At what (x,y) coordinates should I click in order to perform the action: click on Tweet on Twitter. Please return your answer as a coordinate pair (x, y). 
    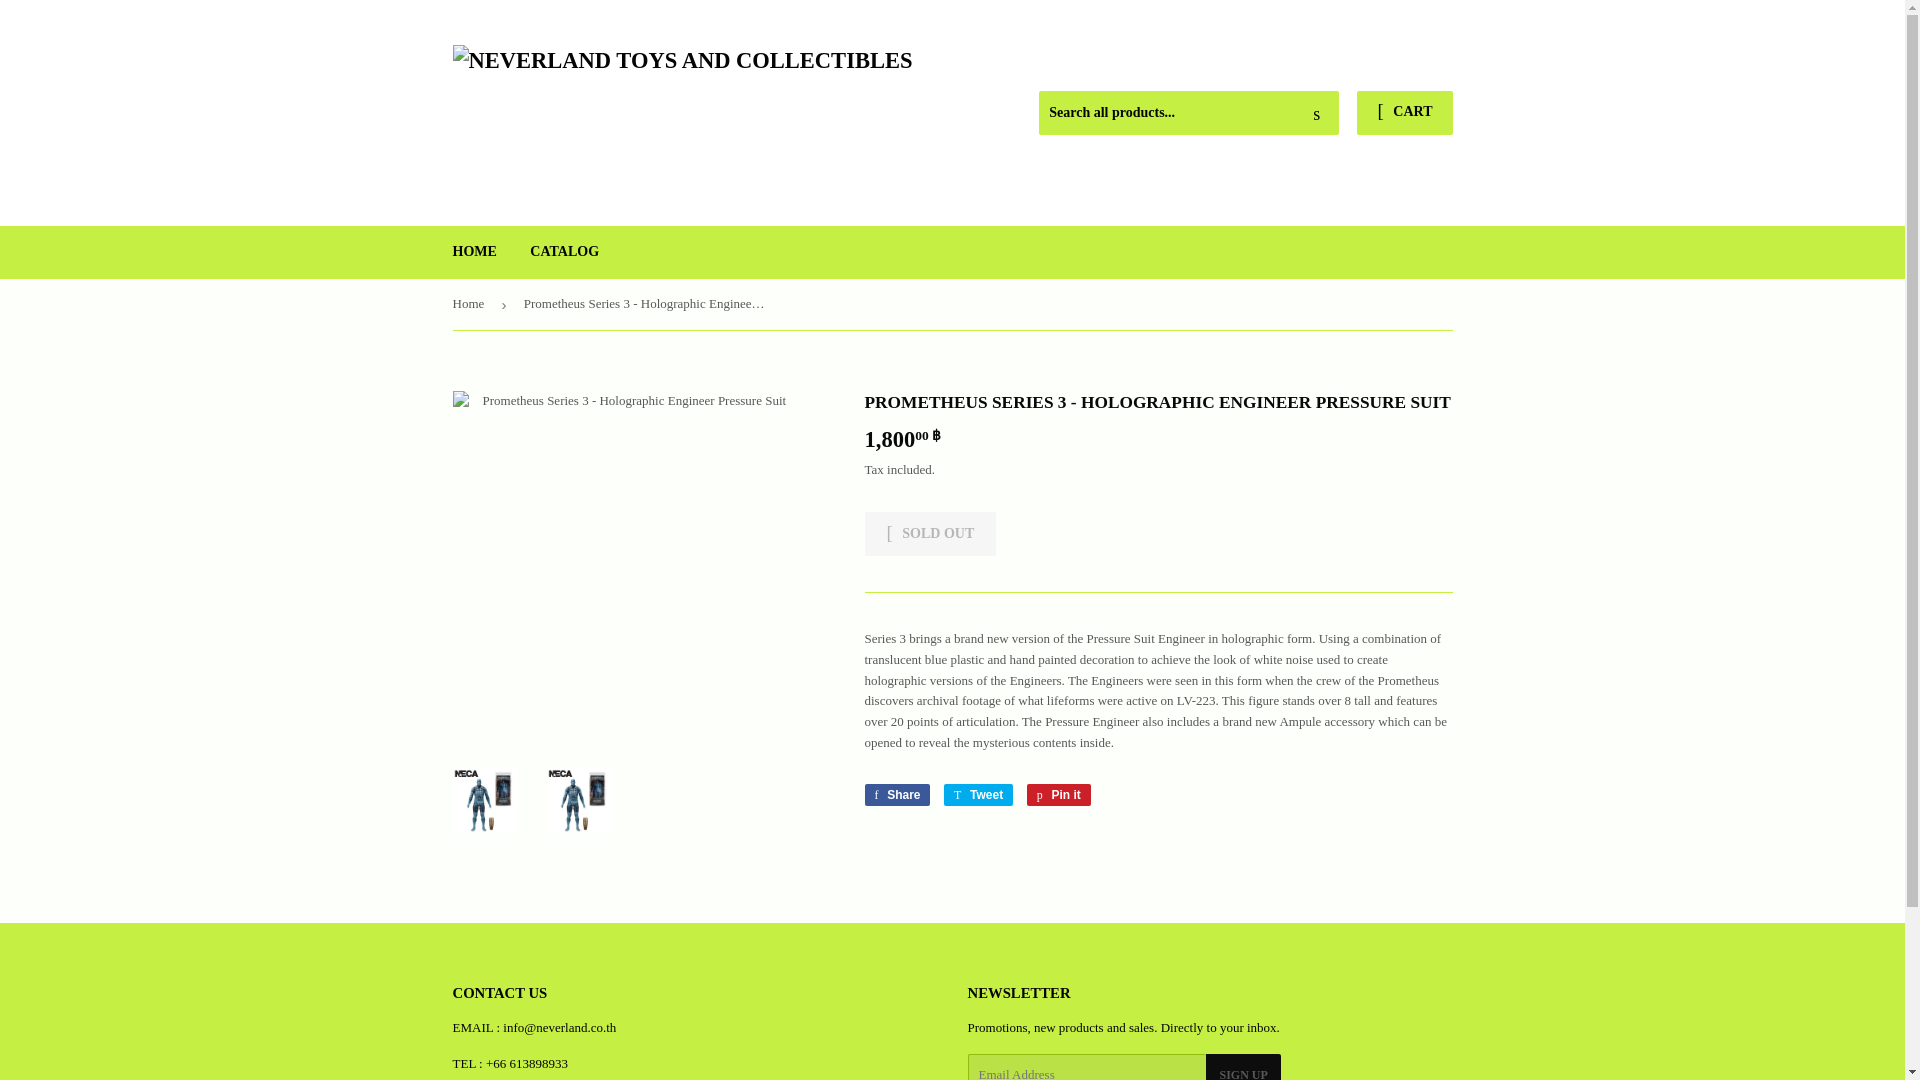
    Looking at the image, I should click on (978, 794).